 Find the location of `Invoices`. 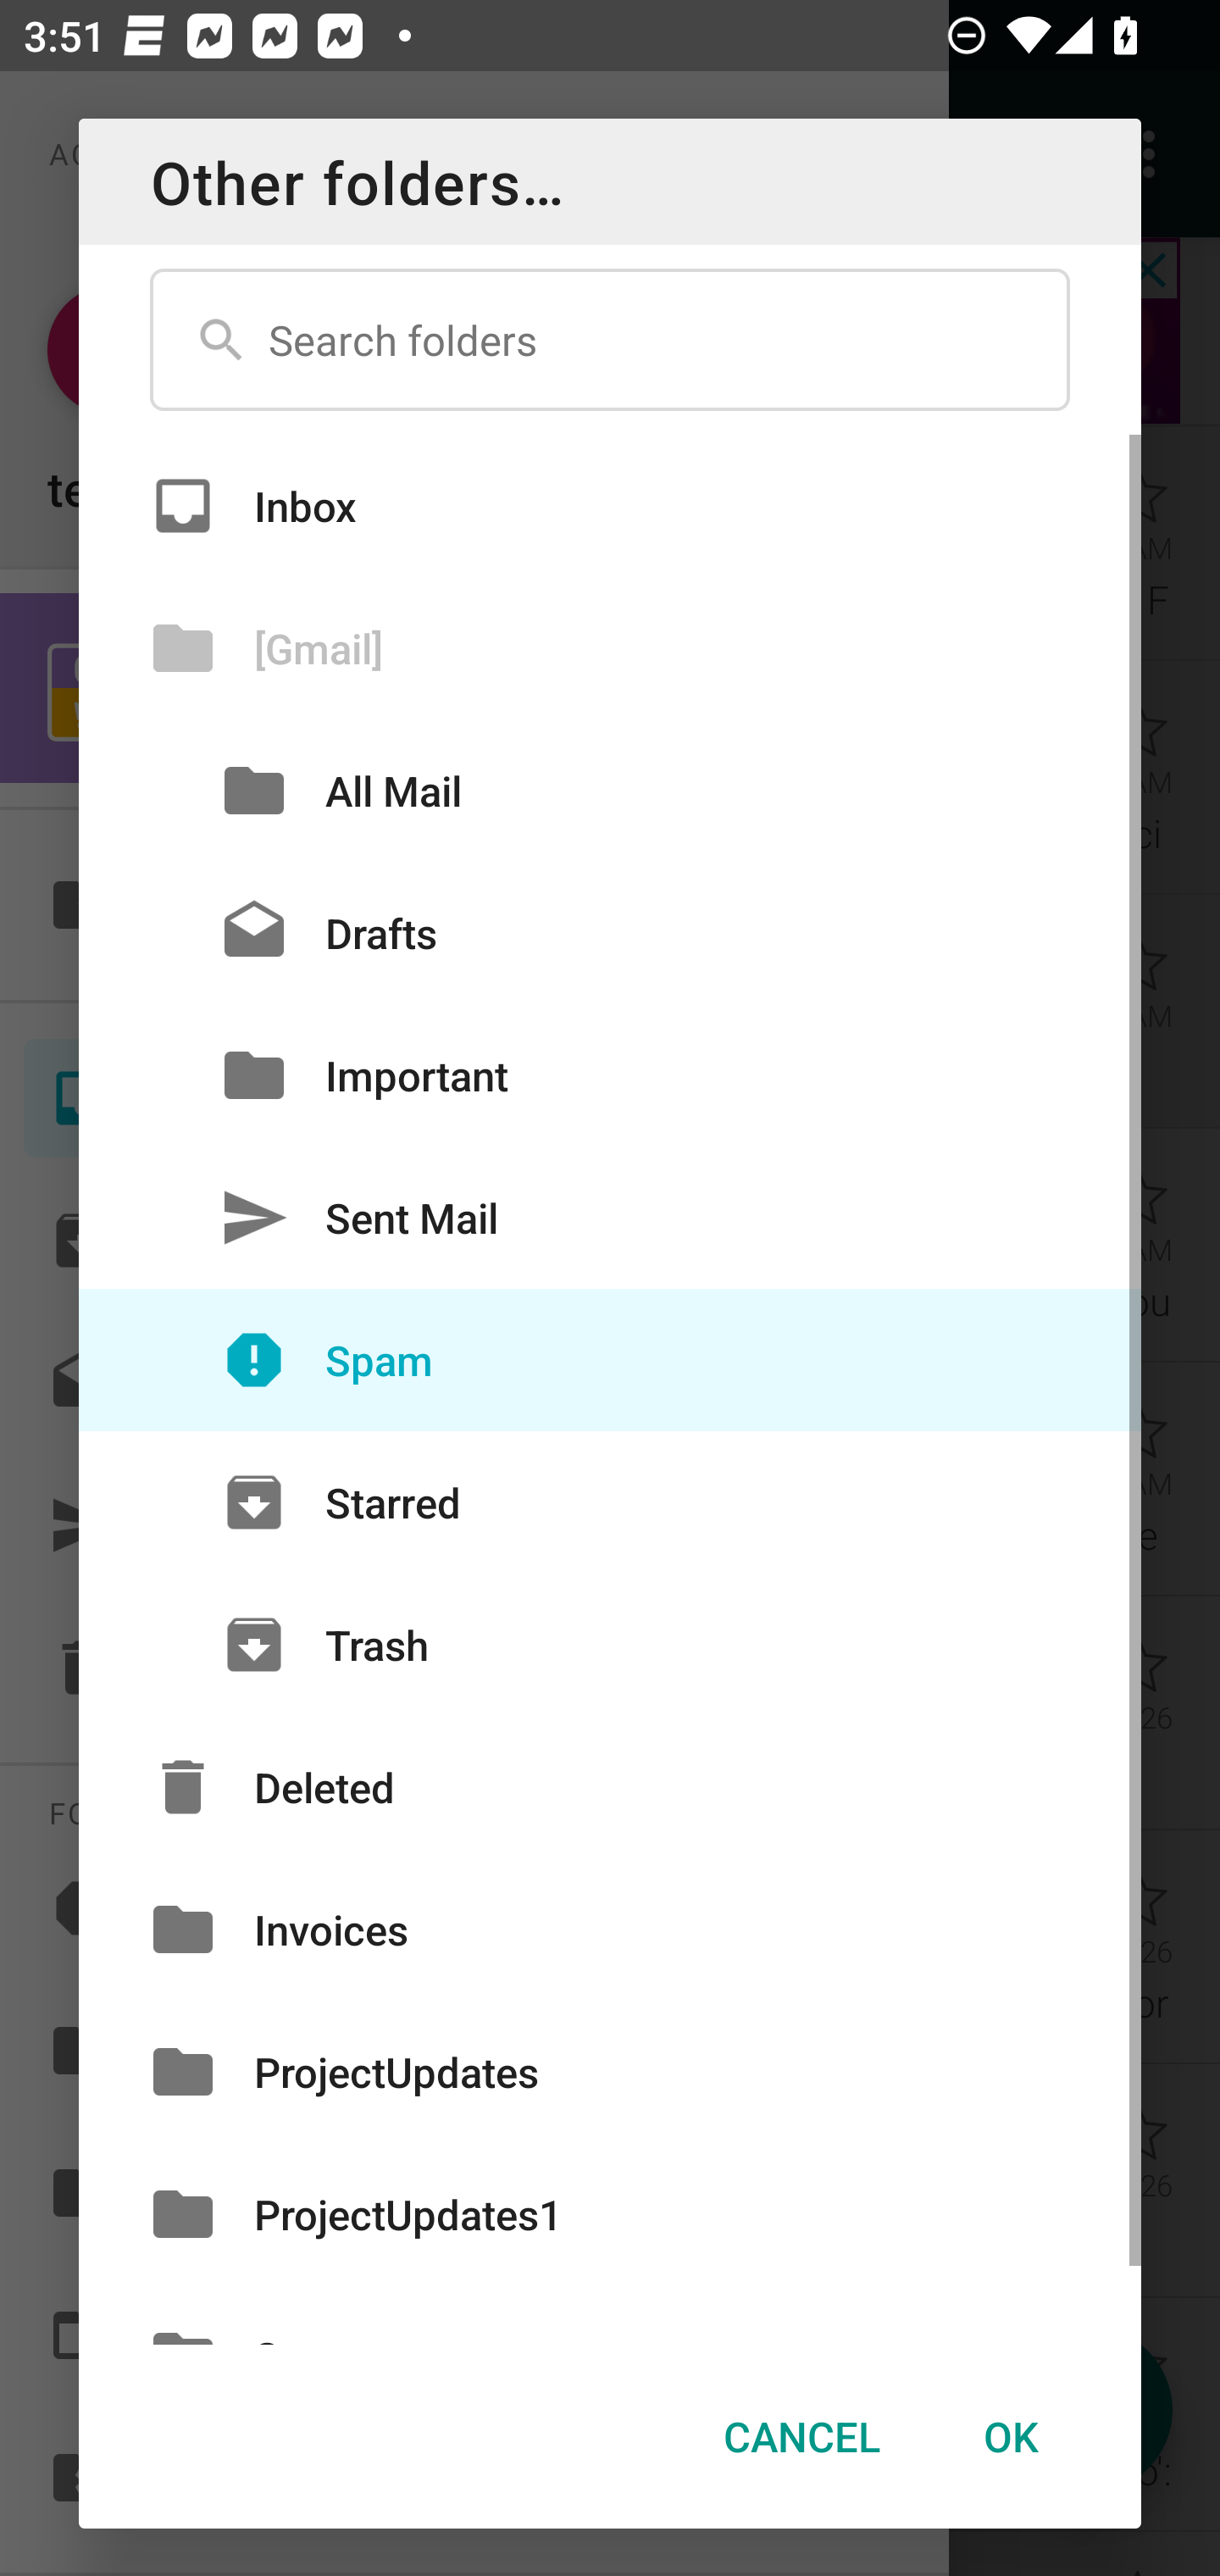

Invoices is located at coordinates (610, 1929).